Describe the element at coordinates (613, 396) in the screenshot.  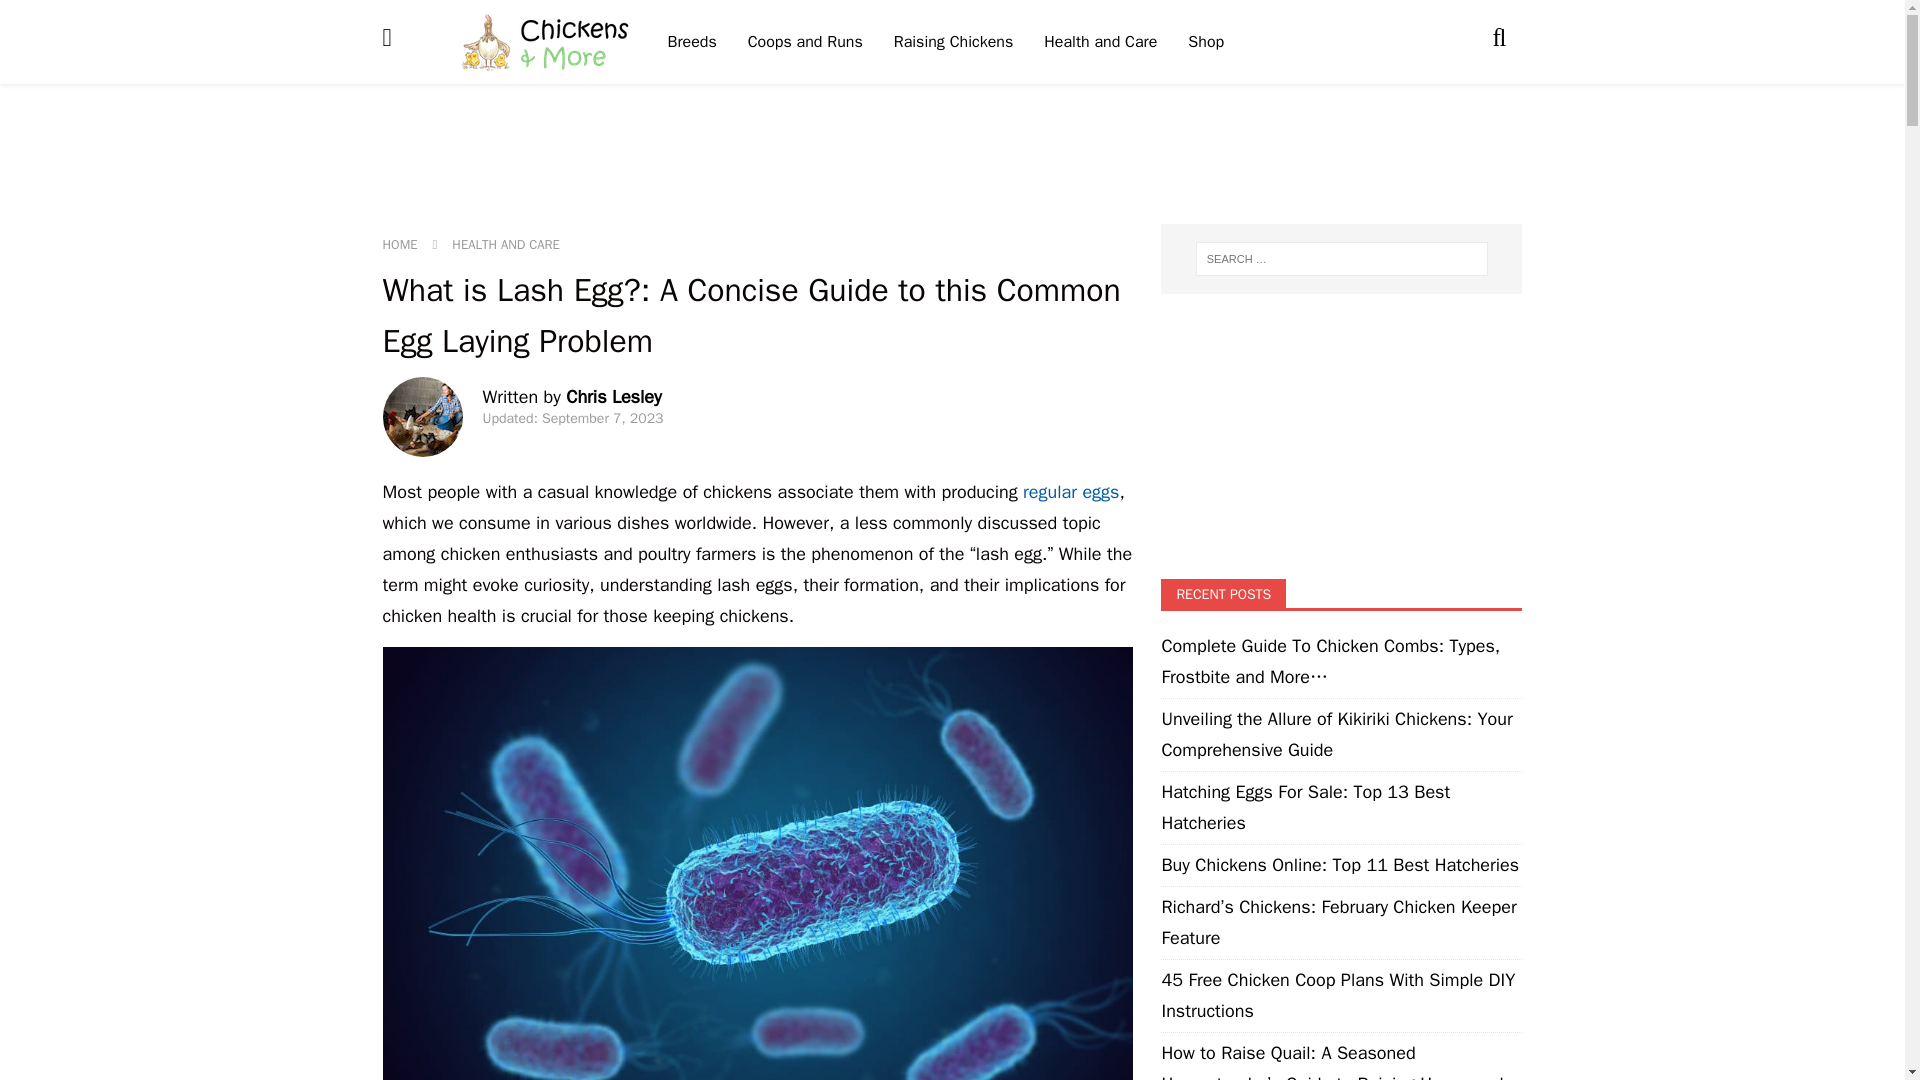
I see `Chris Lesley` at that location.